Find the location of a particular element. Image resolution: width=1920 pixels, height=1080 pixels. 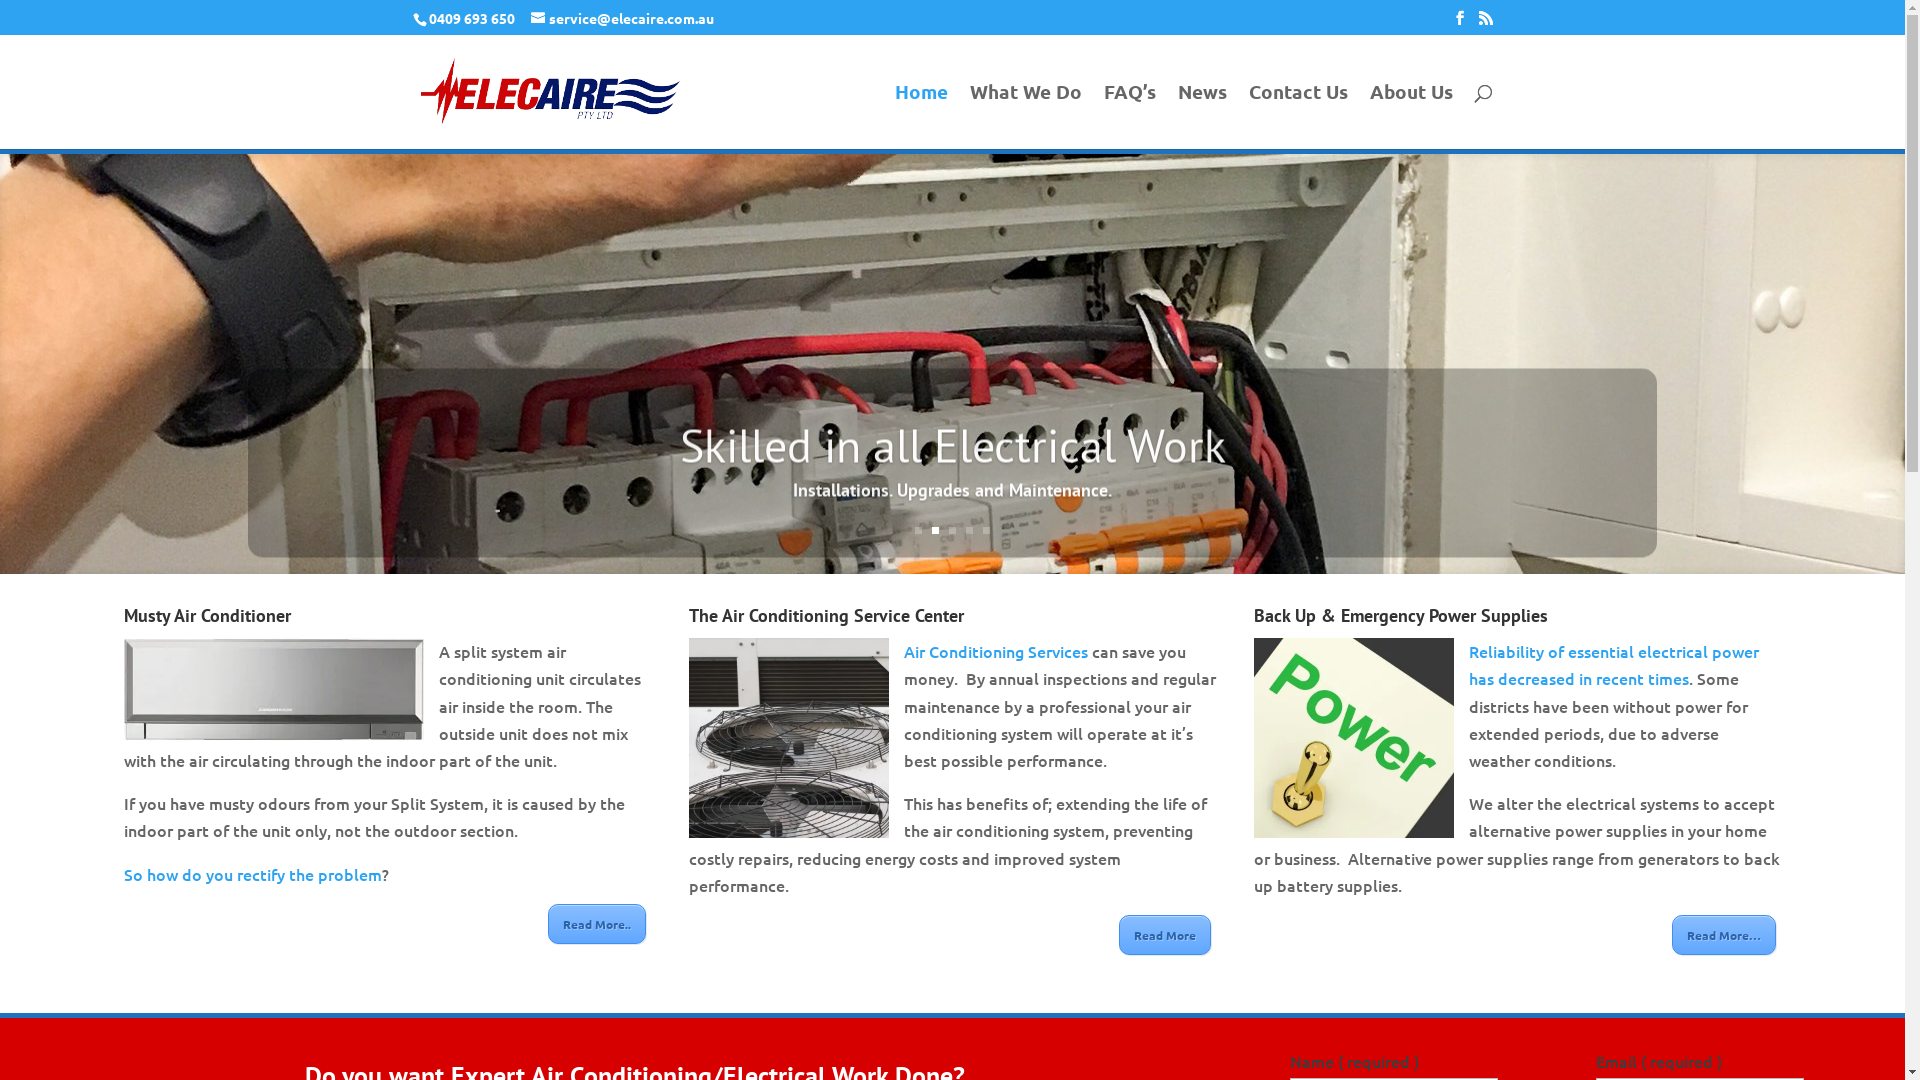

So how do you rectify the problem is located at coordinates (253, 873).